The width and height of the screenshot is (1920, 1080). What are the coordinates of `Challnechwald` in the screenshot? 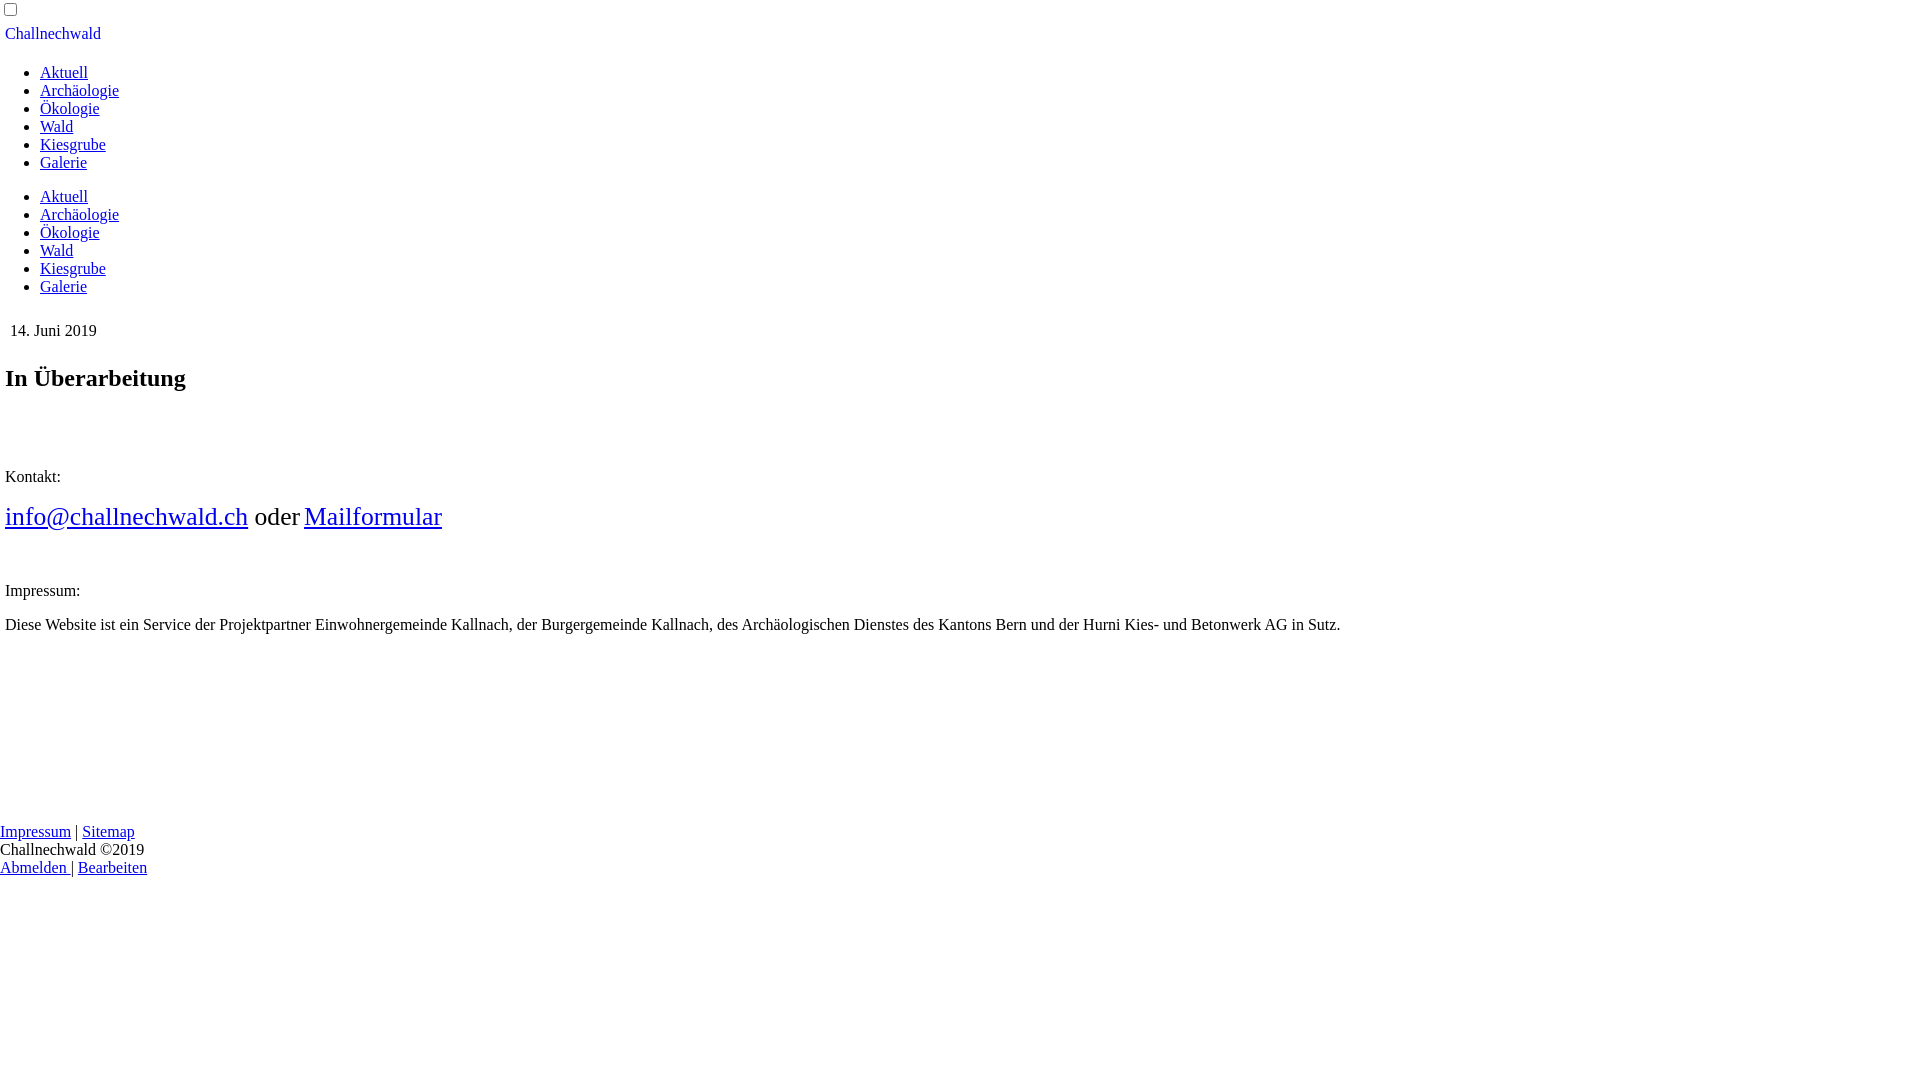 It's located at (53, 34).